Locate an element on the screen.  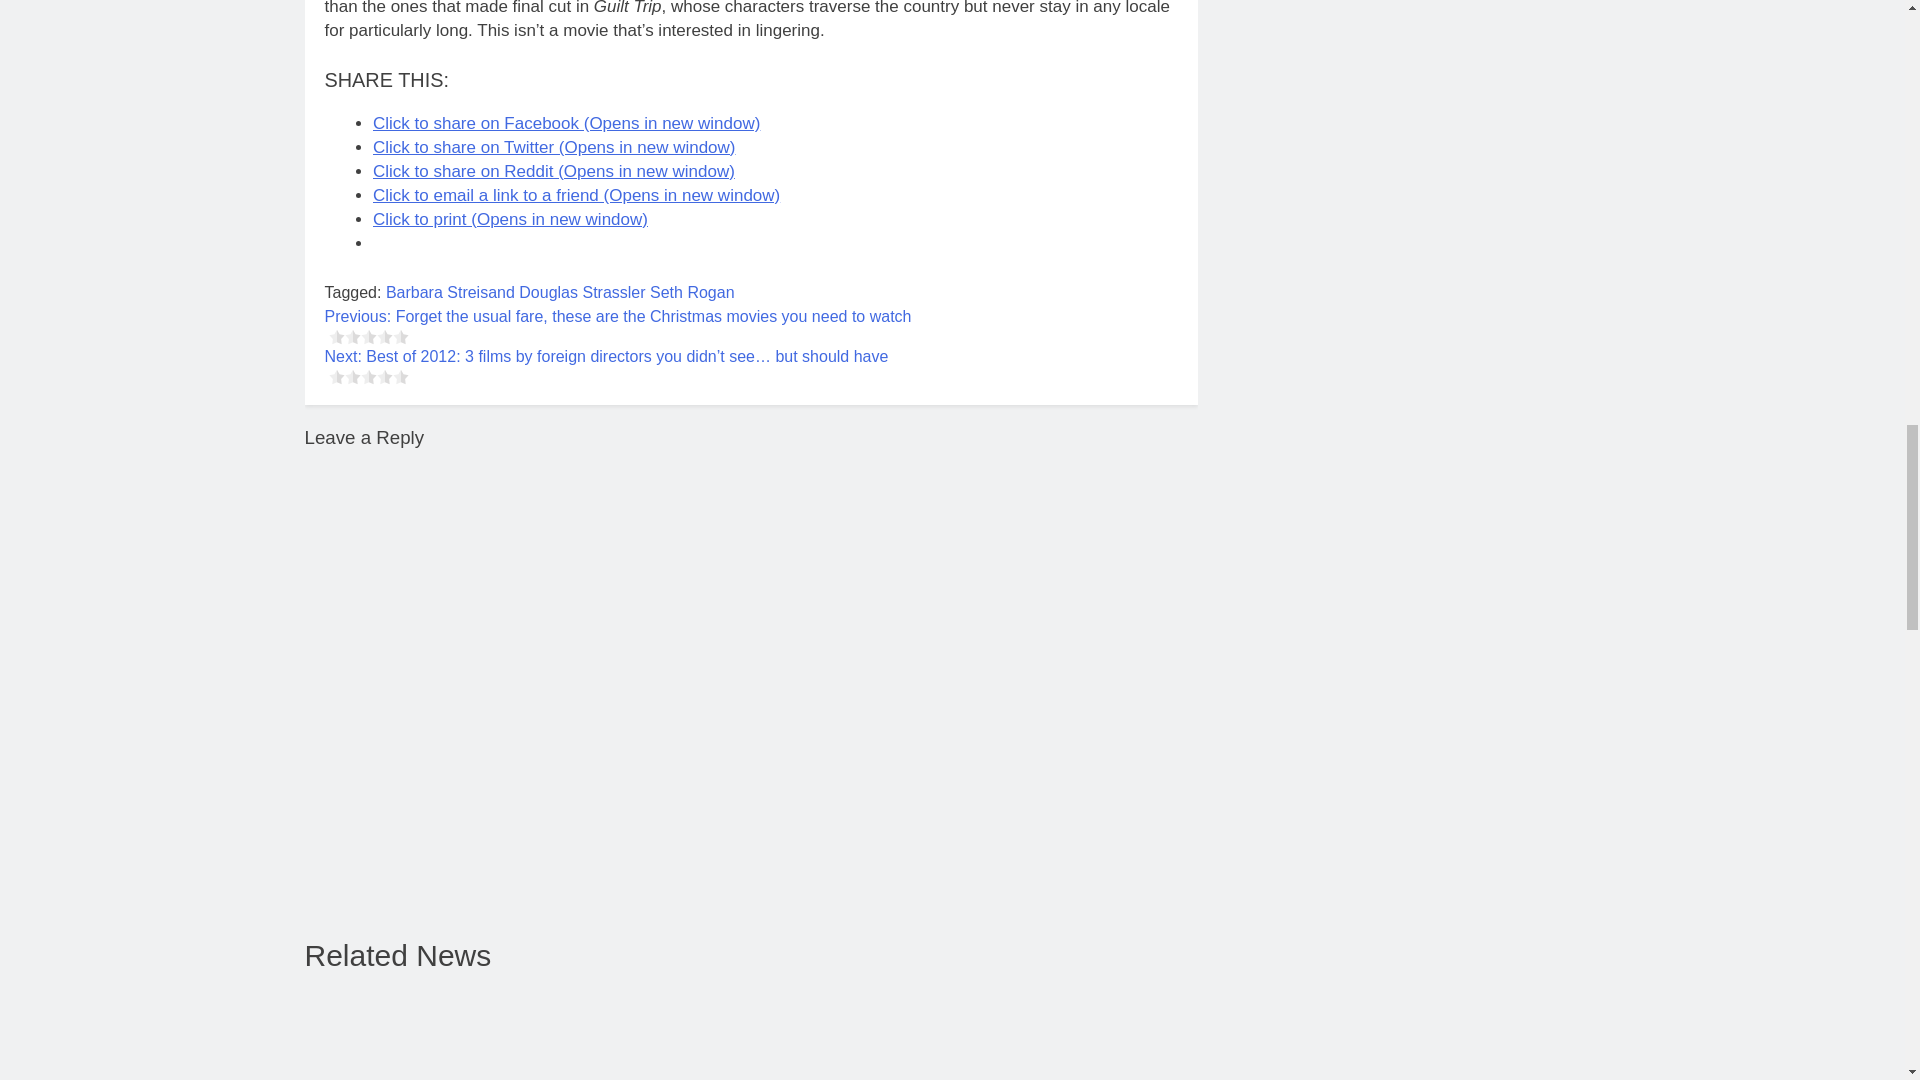
Click to email a link to a friend is located at coordinates (576, 195).